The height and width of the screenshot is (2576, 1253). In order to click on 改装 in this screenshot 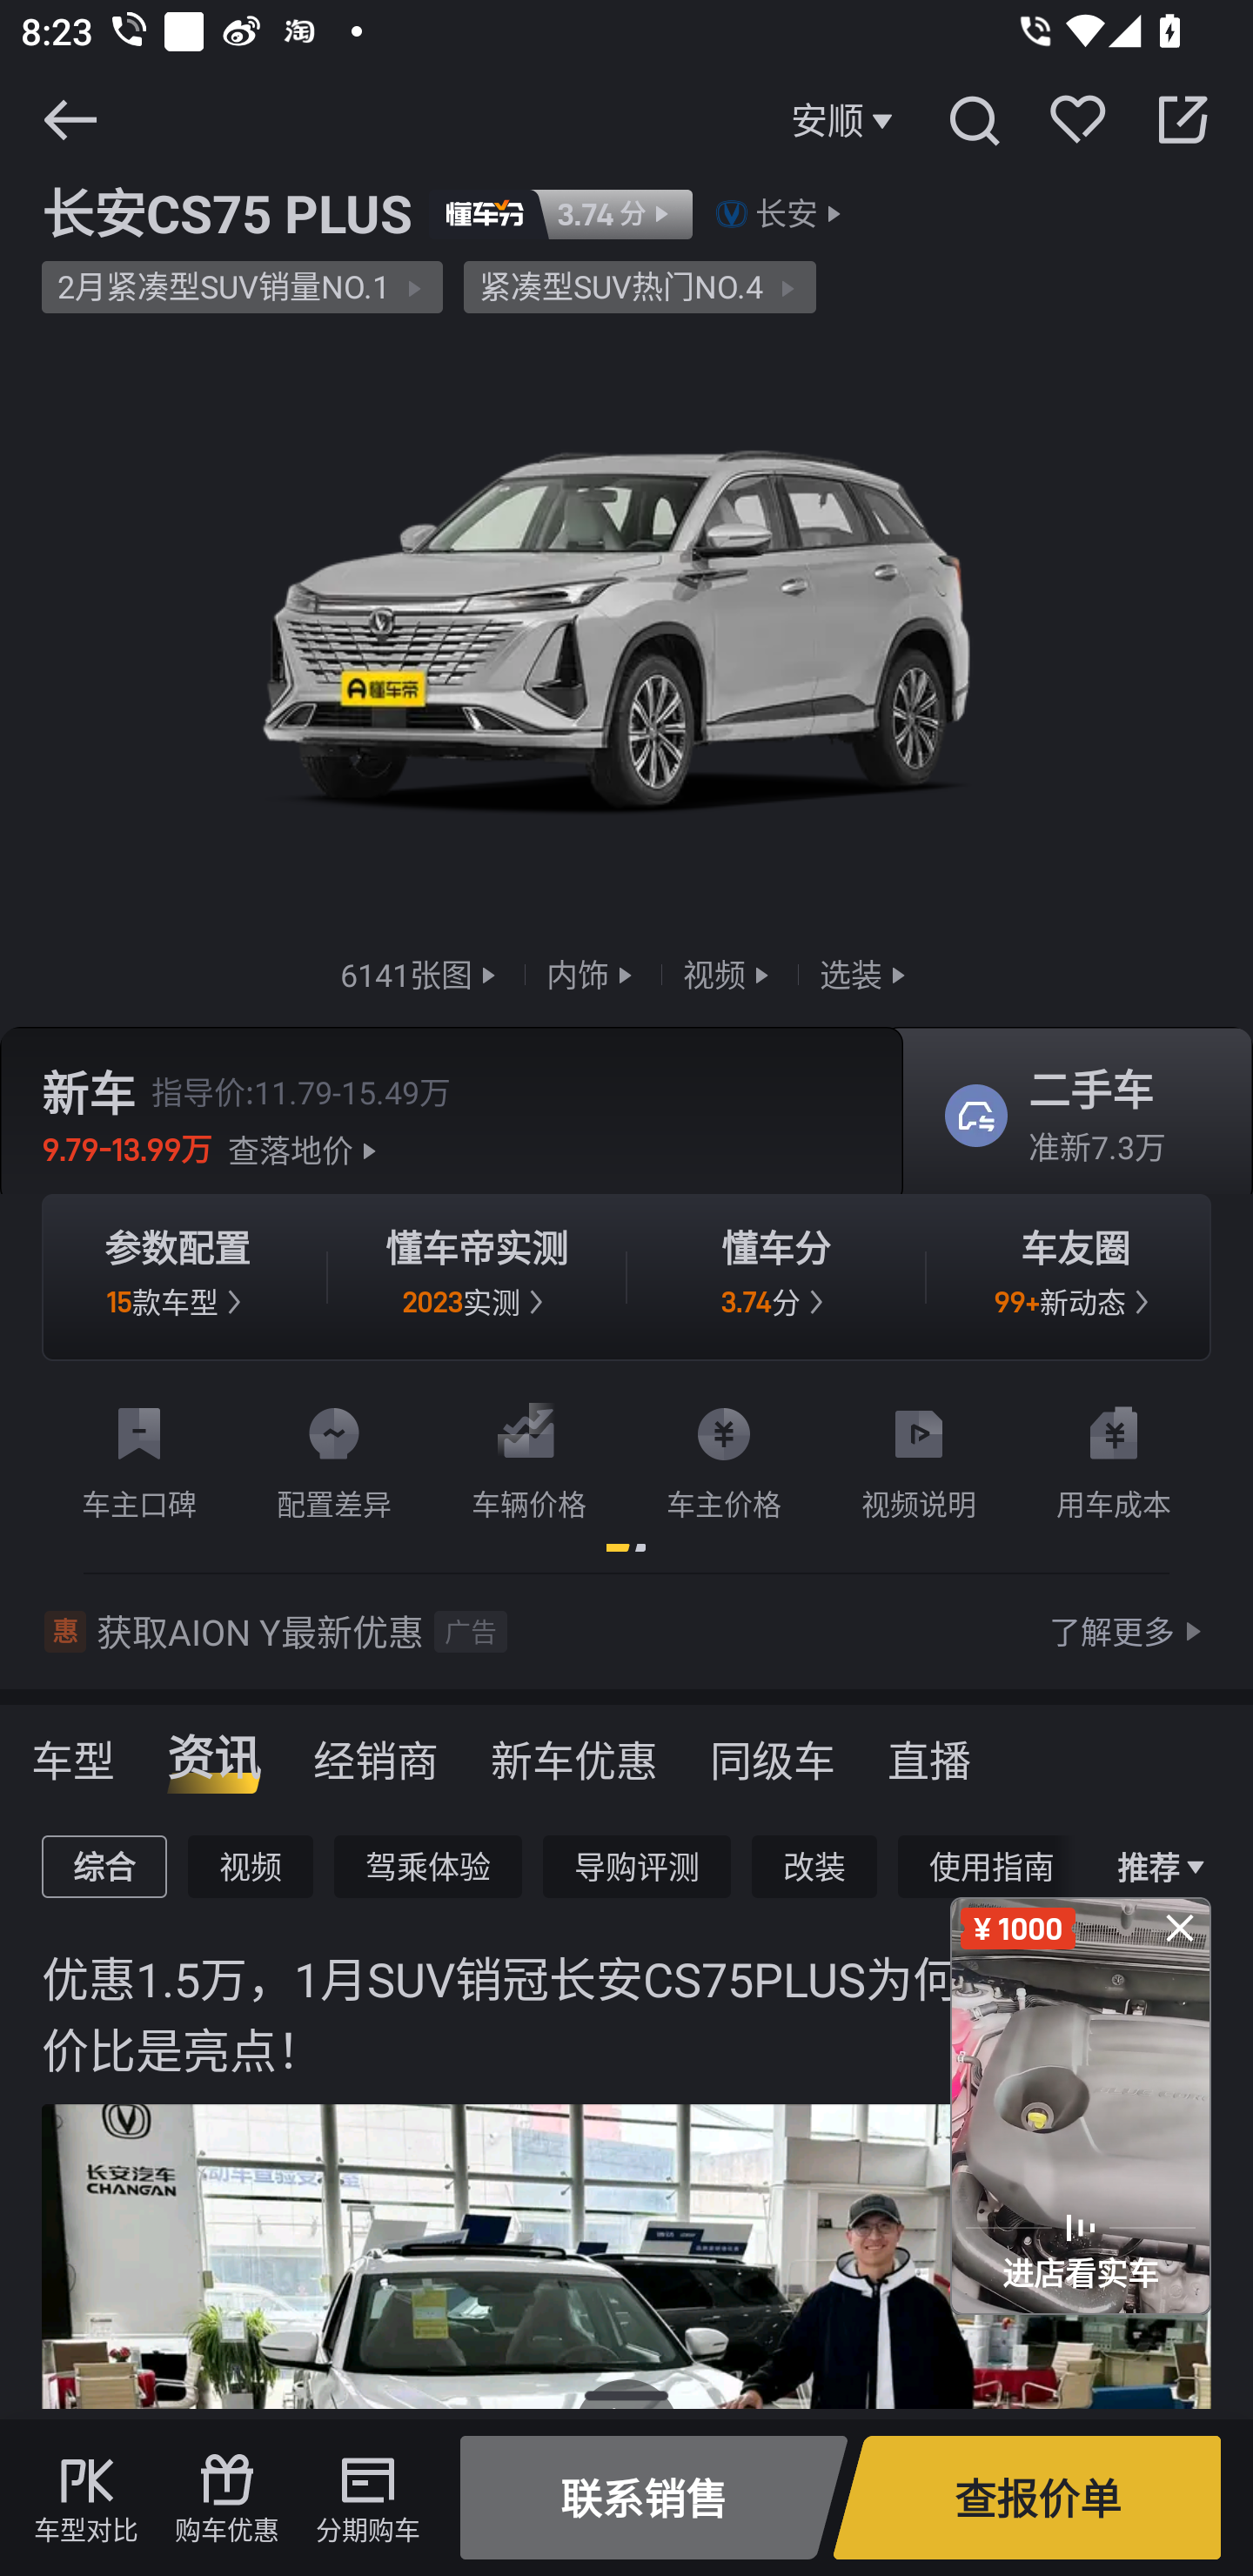, I will do `click(814, 1866)`.